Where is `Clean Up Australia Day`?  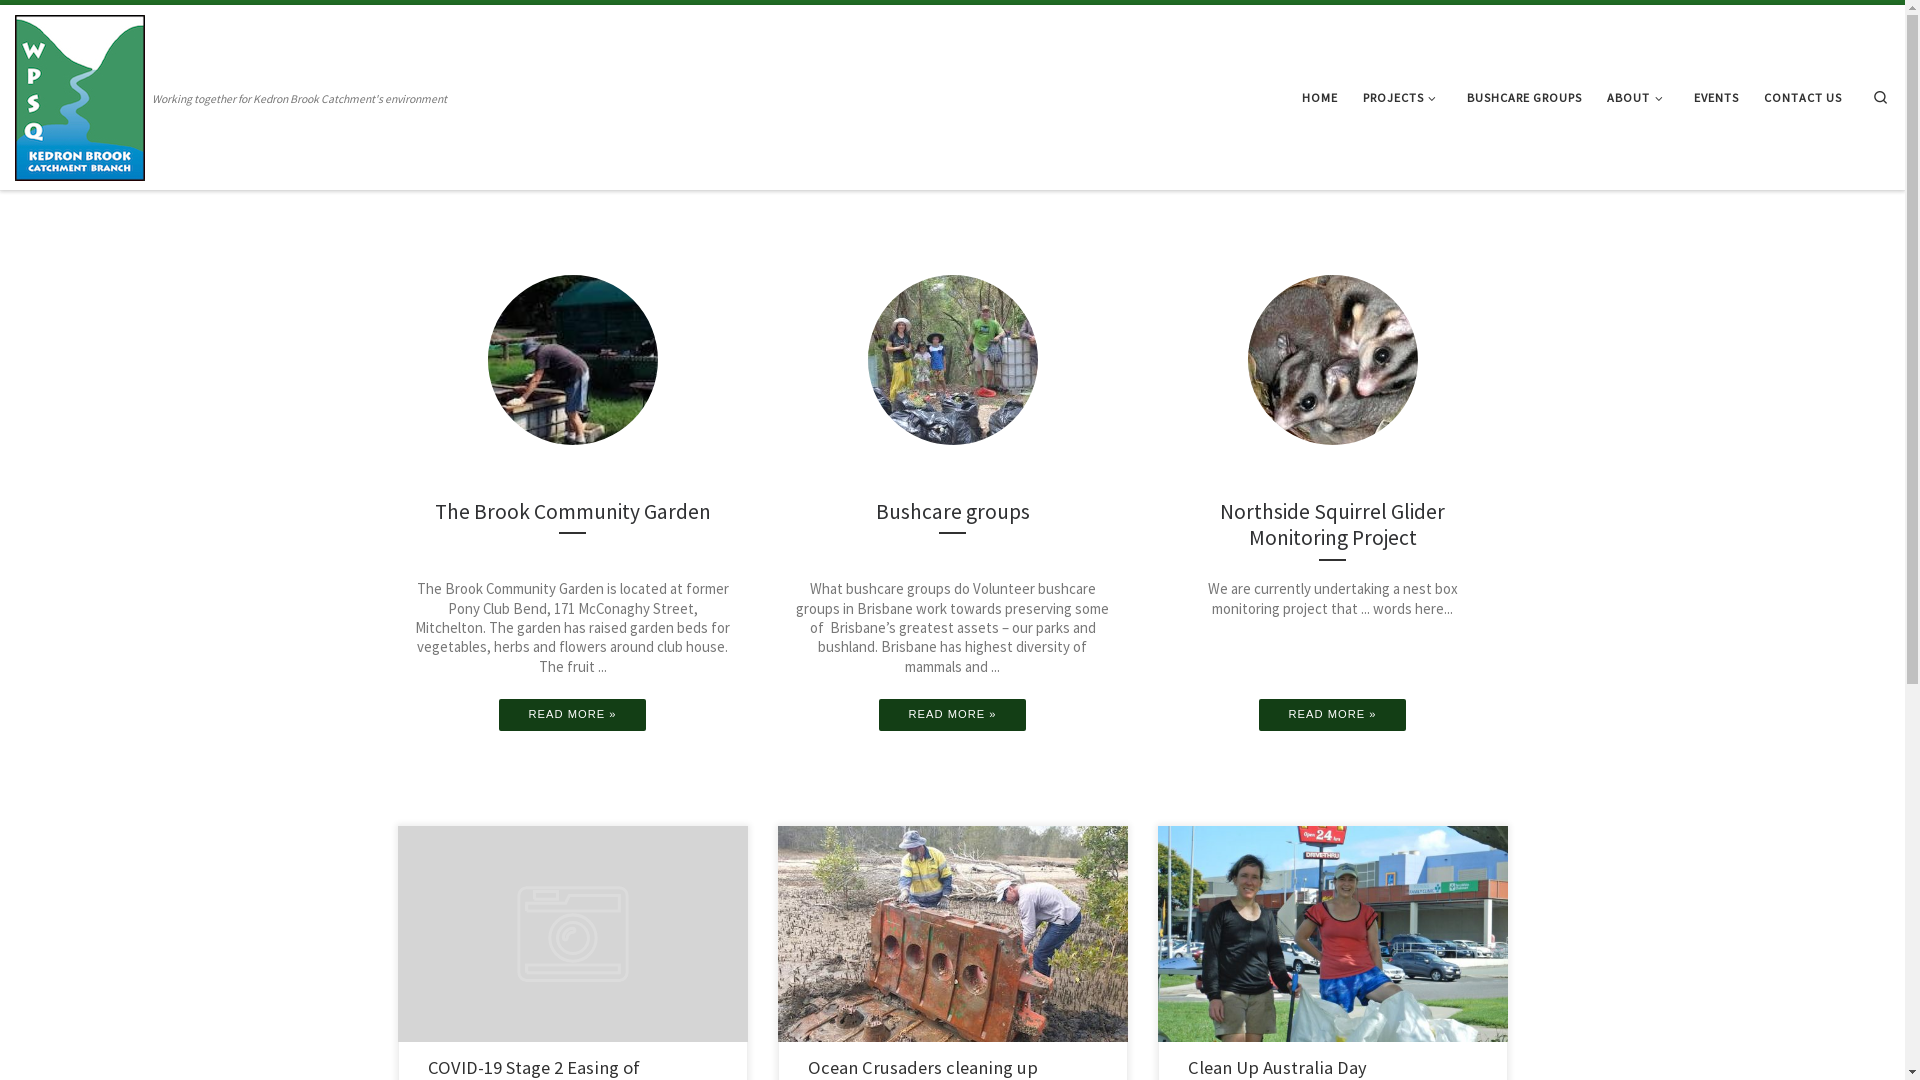 Clean Up Australia Day is located at coordinates (1278, 1068).